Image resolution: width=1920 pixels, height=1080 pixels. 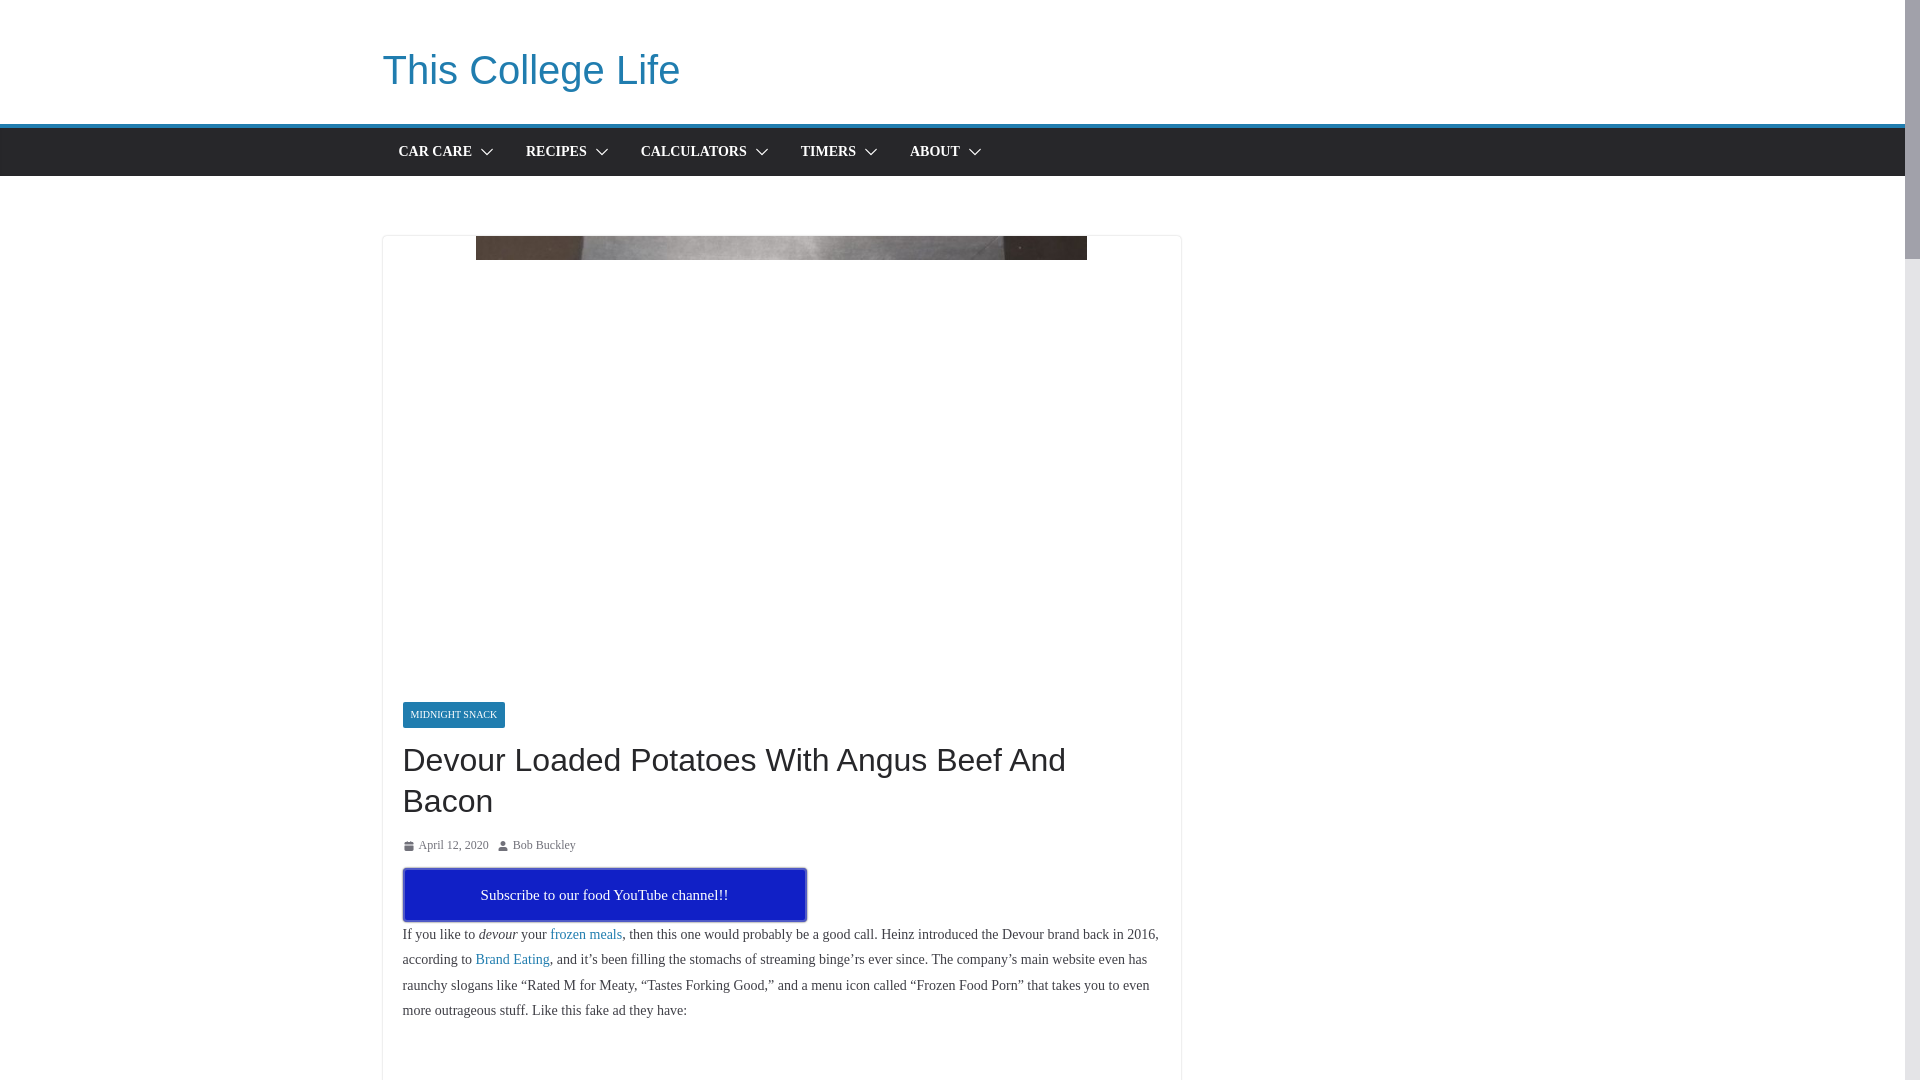 What do you see at coordinates (530, 69) in the screenshot?
I see `This College Life` at bounding box center [530, 69].